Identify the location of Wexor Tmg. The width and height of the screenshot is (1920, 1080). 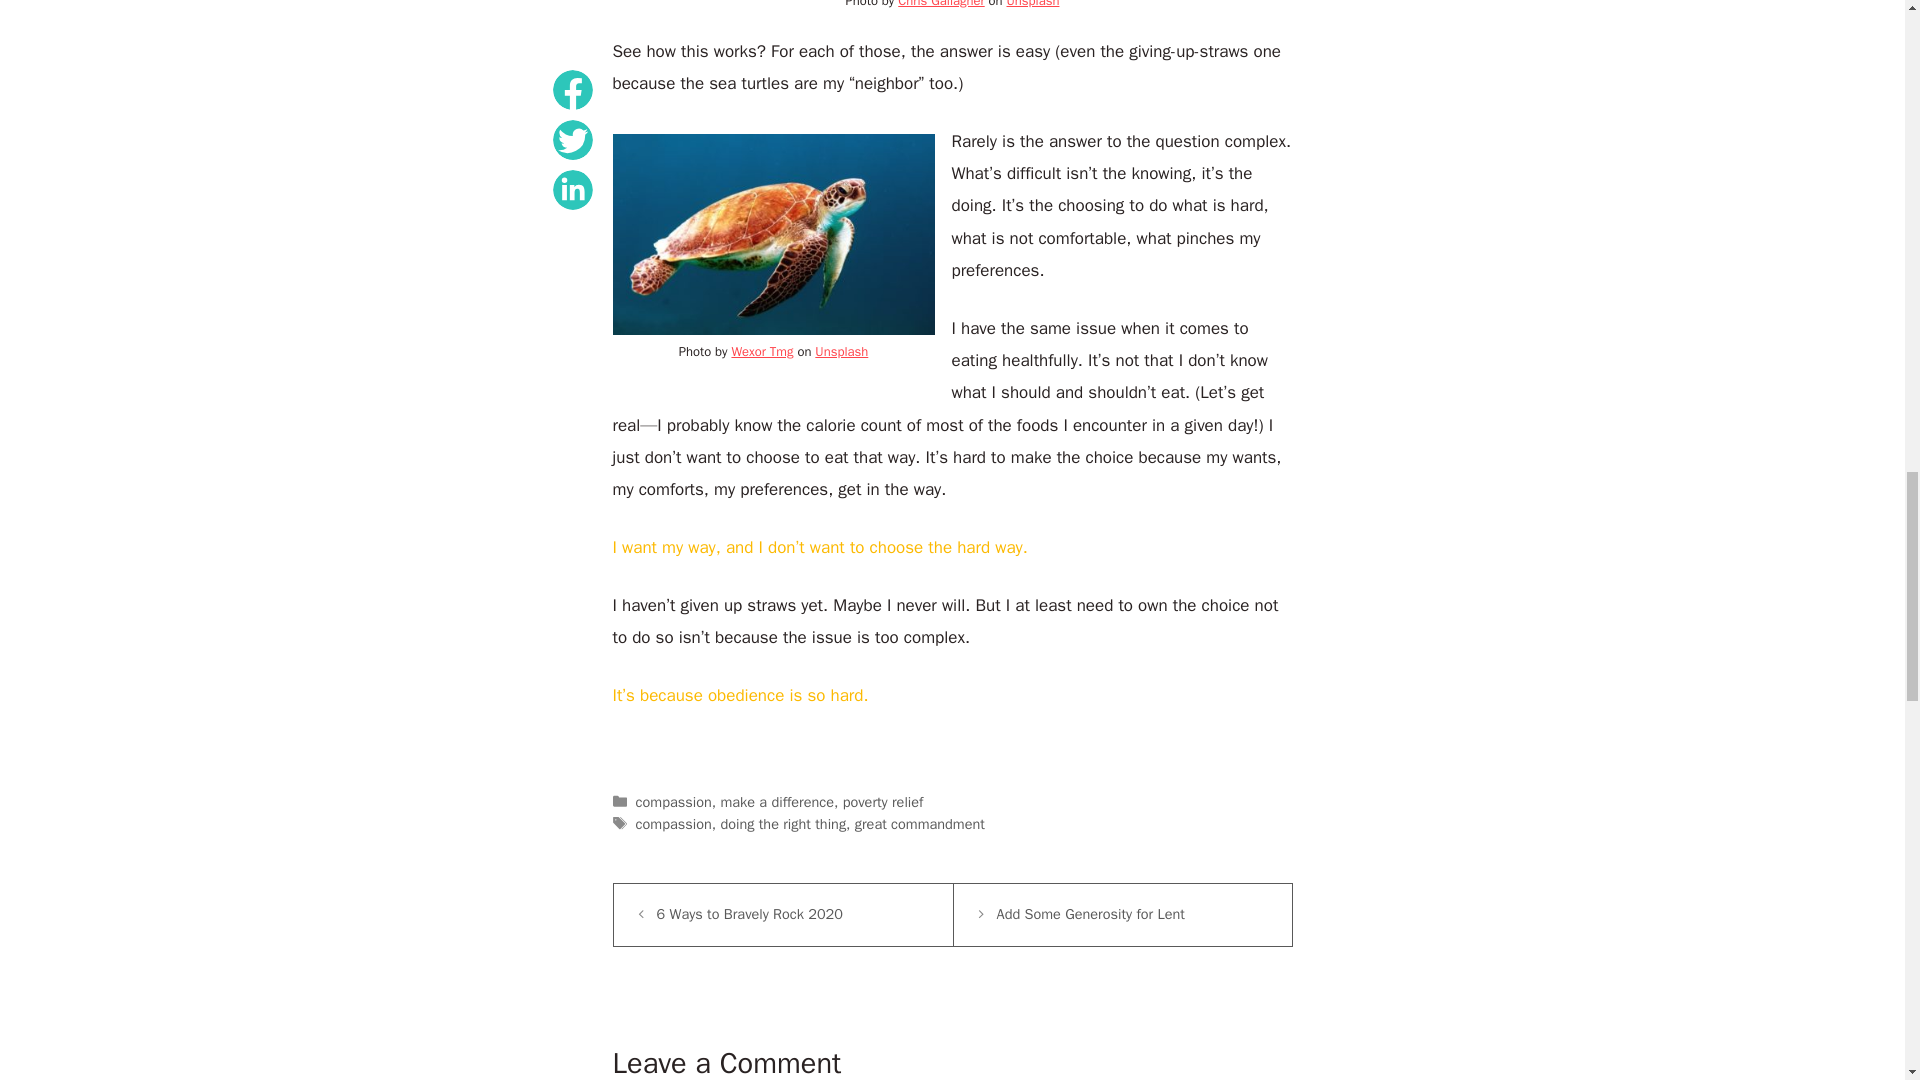
(762, 351).